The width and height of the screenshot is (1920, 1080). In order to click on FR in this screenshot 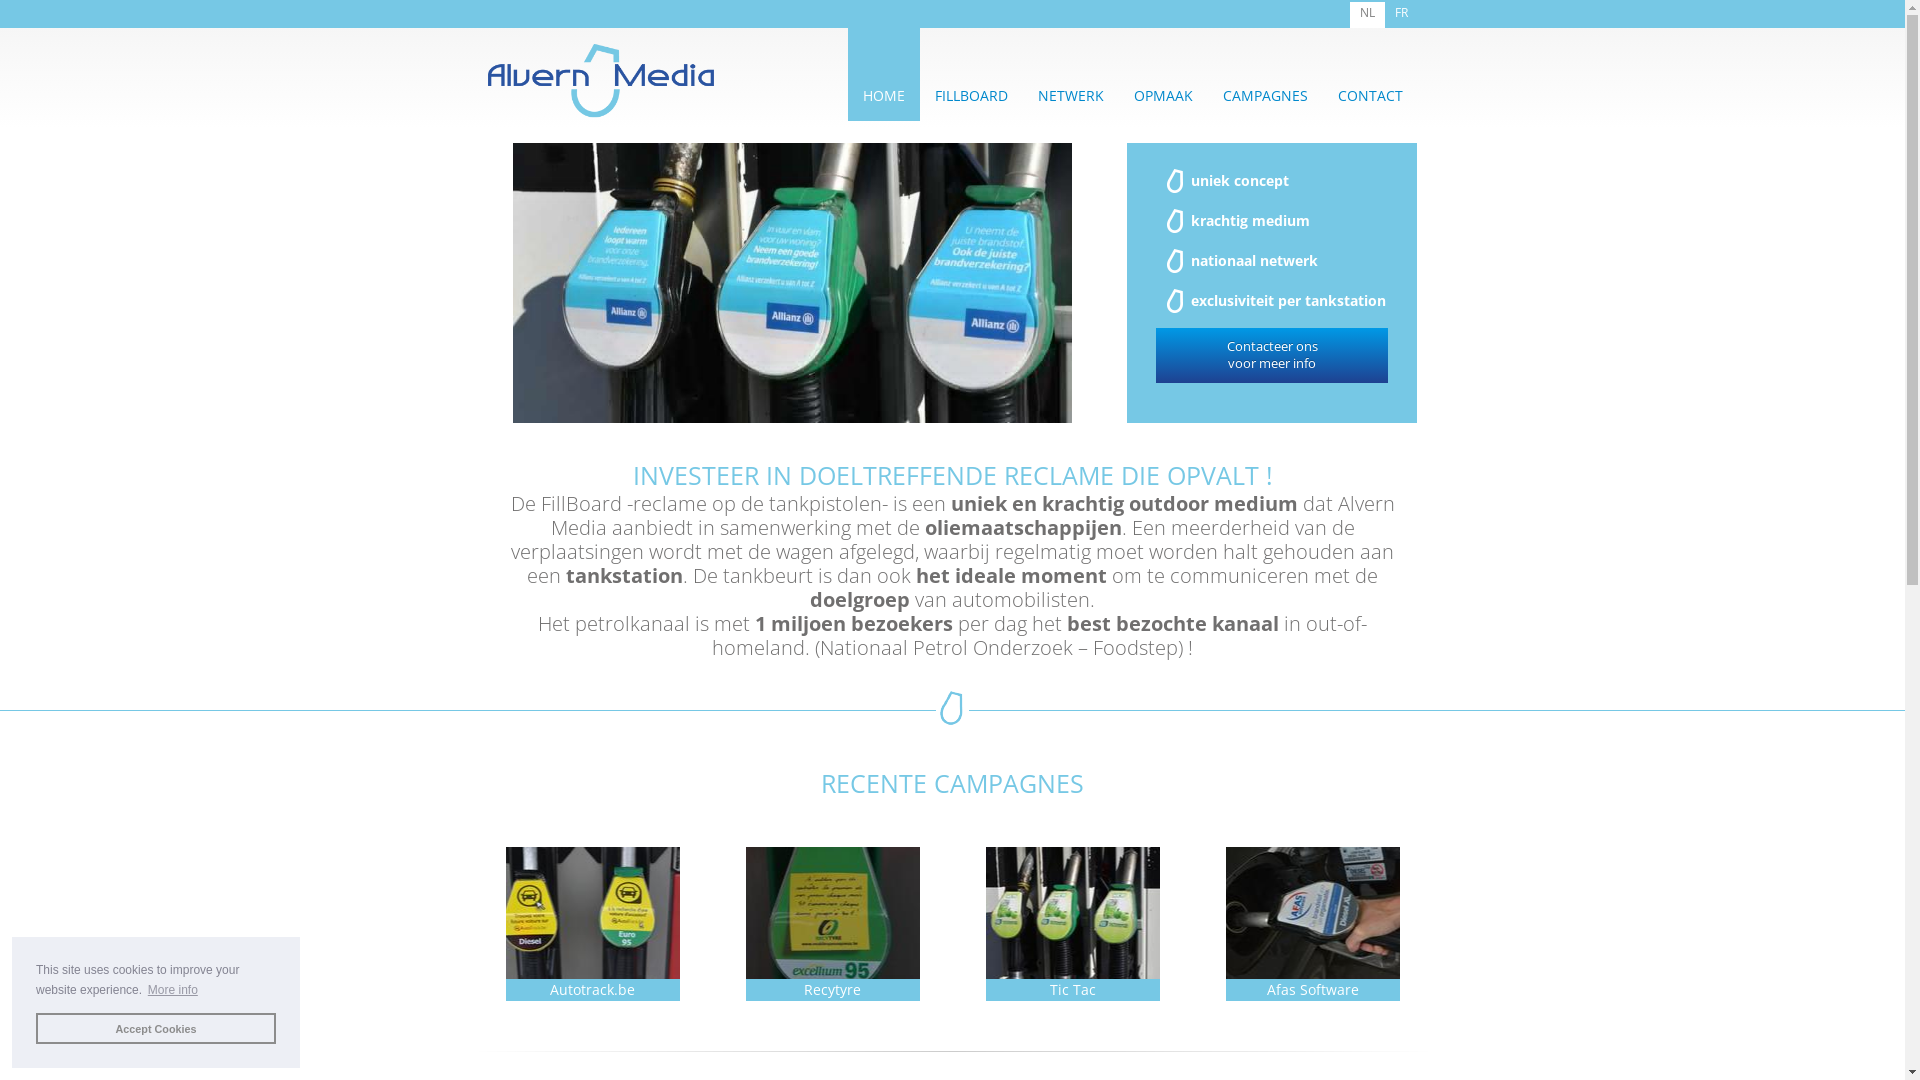, I will do `click(1400, 15)`.